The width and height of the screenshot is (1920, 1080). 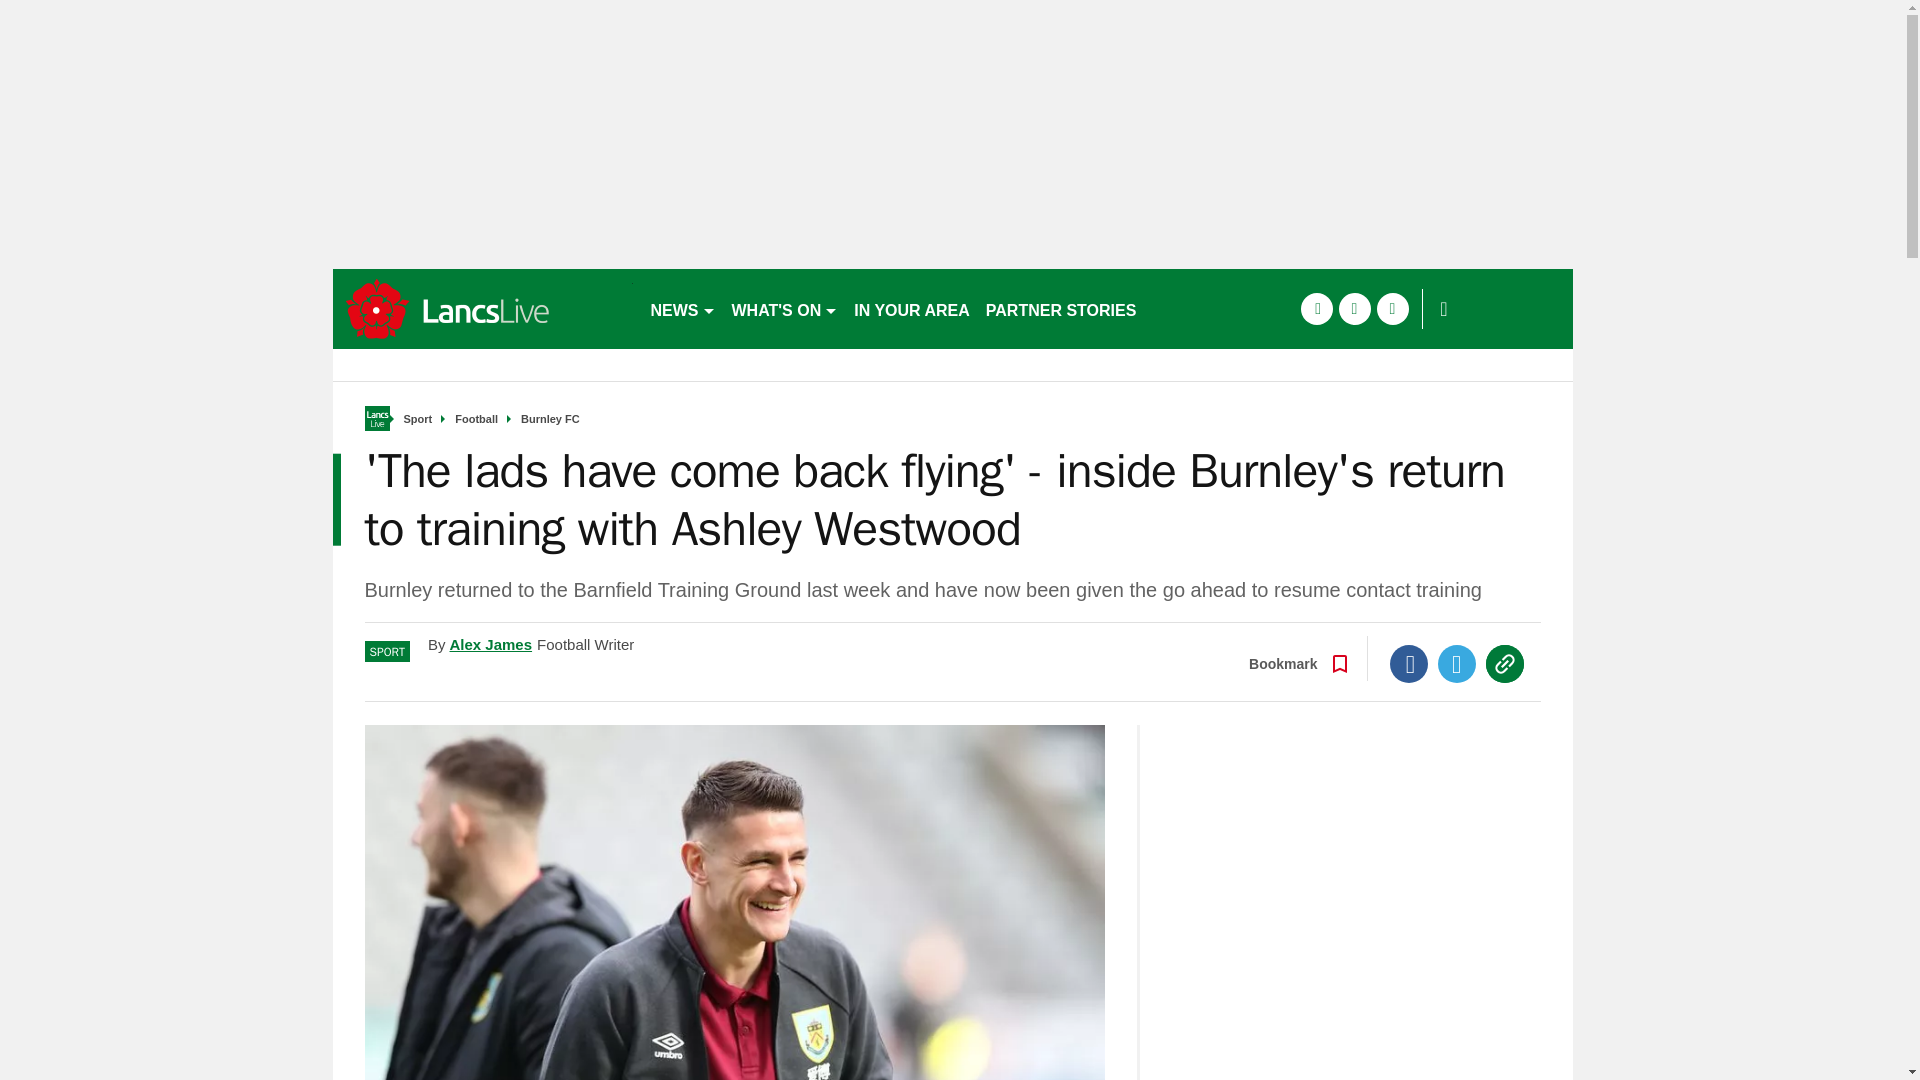 I want to click on facebook, so click(x=1316, y=308).